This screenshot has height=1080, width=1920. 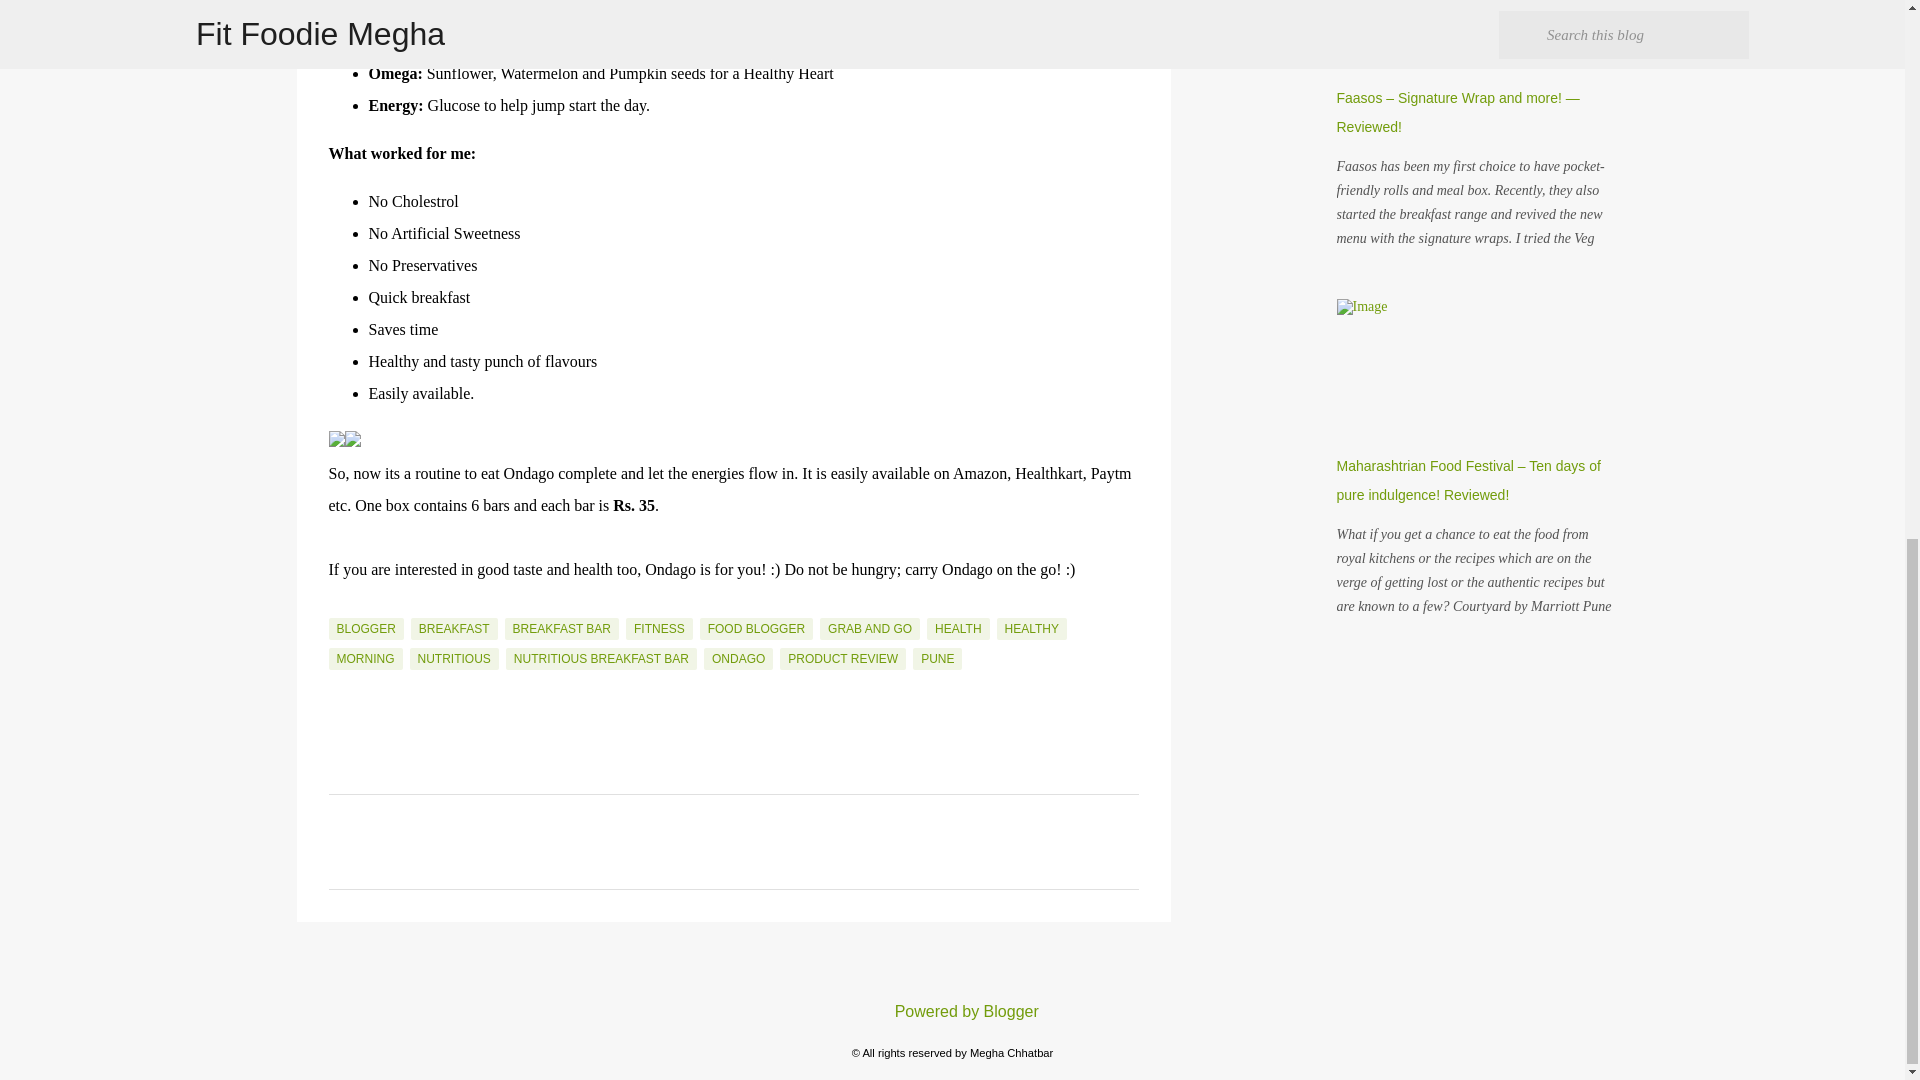 What do you see at coordinates (1032, 628) in the screenshot?
I see `HEALTHY` at bounding box center [1032, 628].